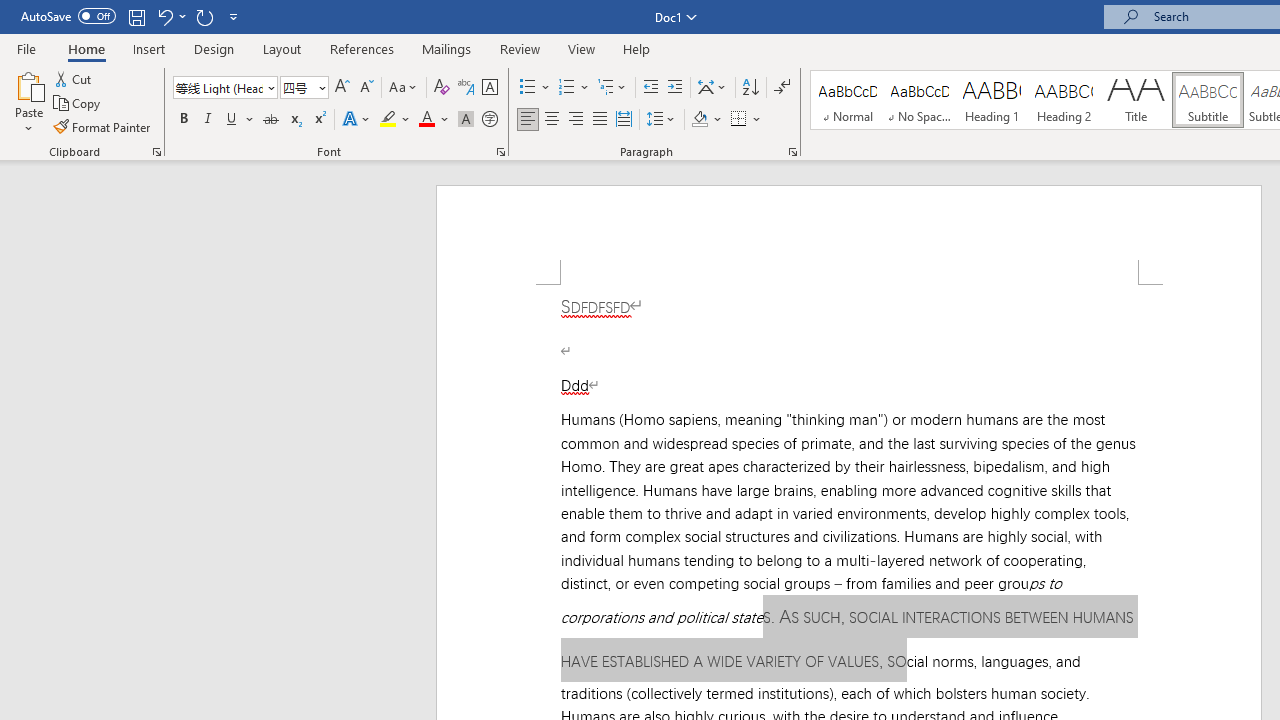 This screenshot has width=1280, height=720. I want to click on File Tab, so click(26, 48).